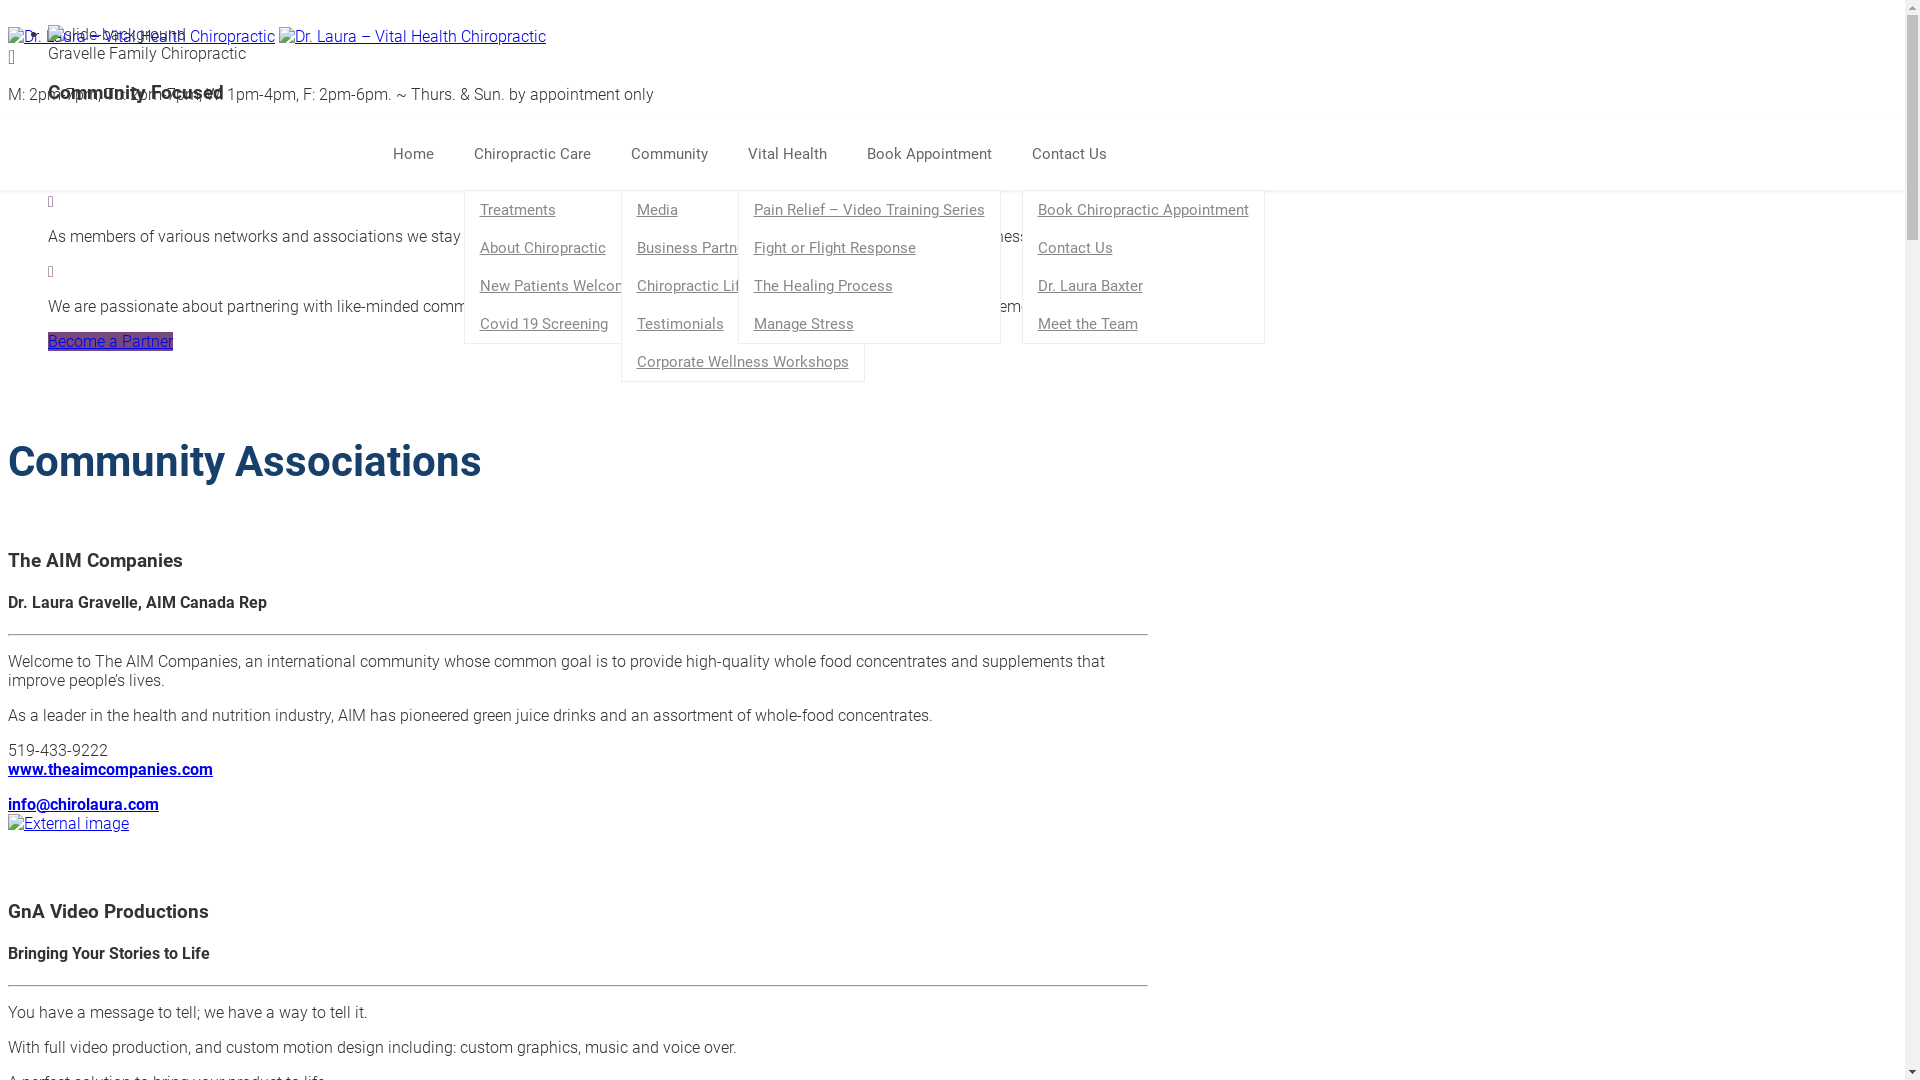 The width and height of the screenshot is (1920, 1080). I want to click on Become a Partner, so click(110, 342).